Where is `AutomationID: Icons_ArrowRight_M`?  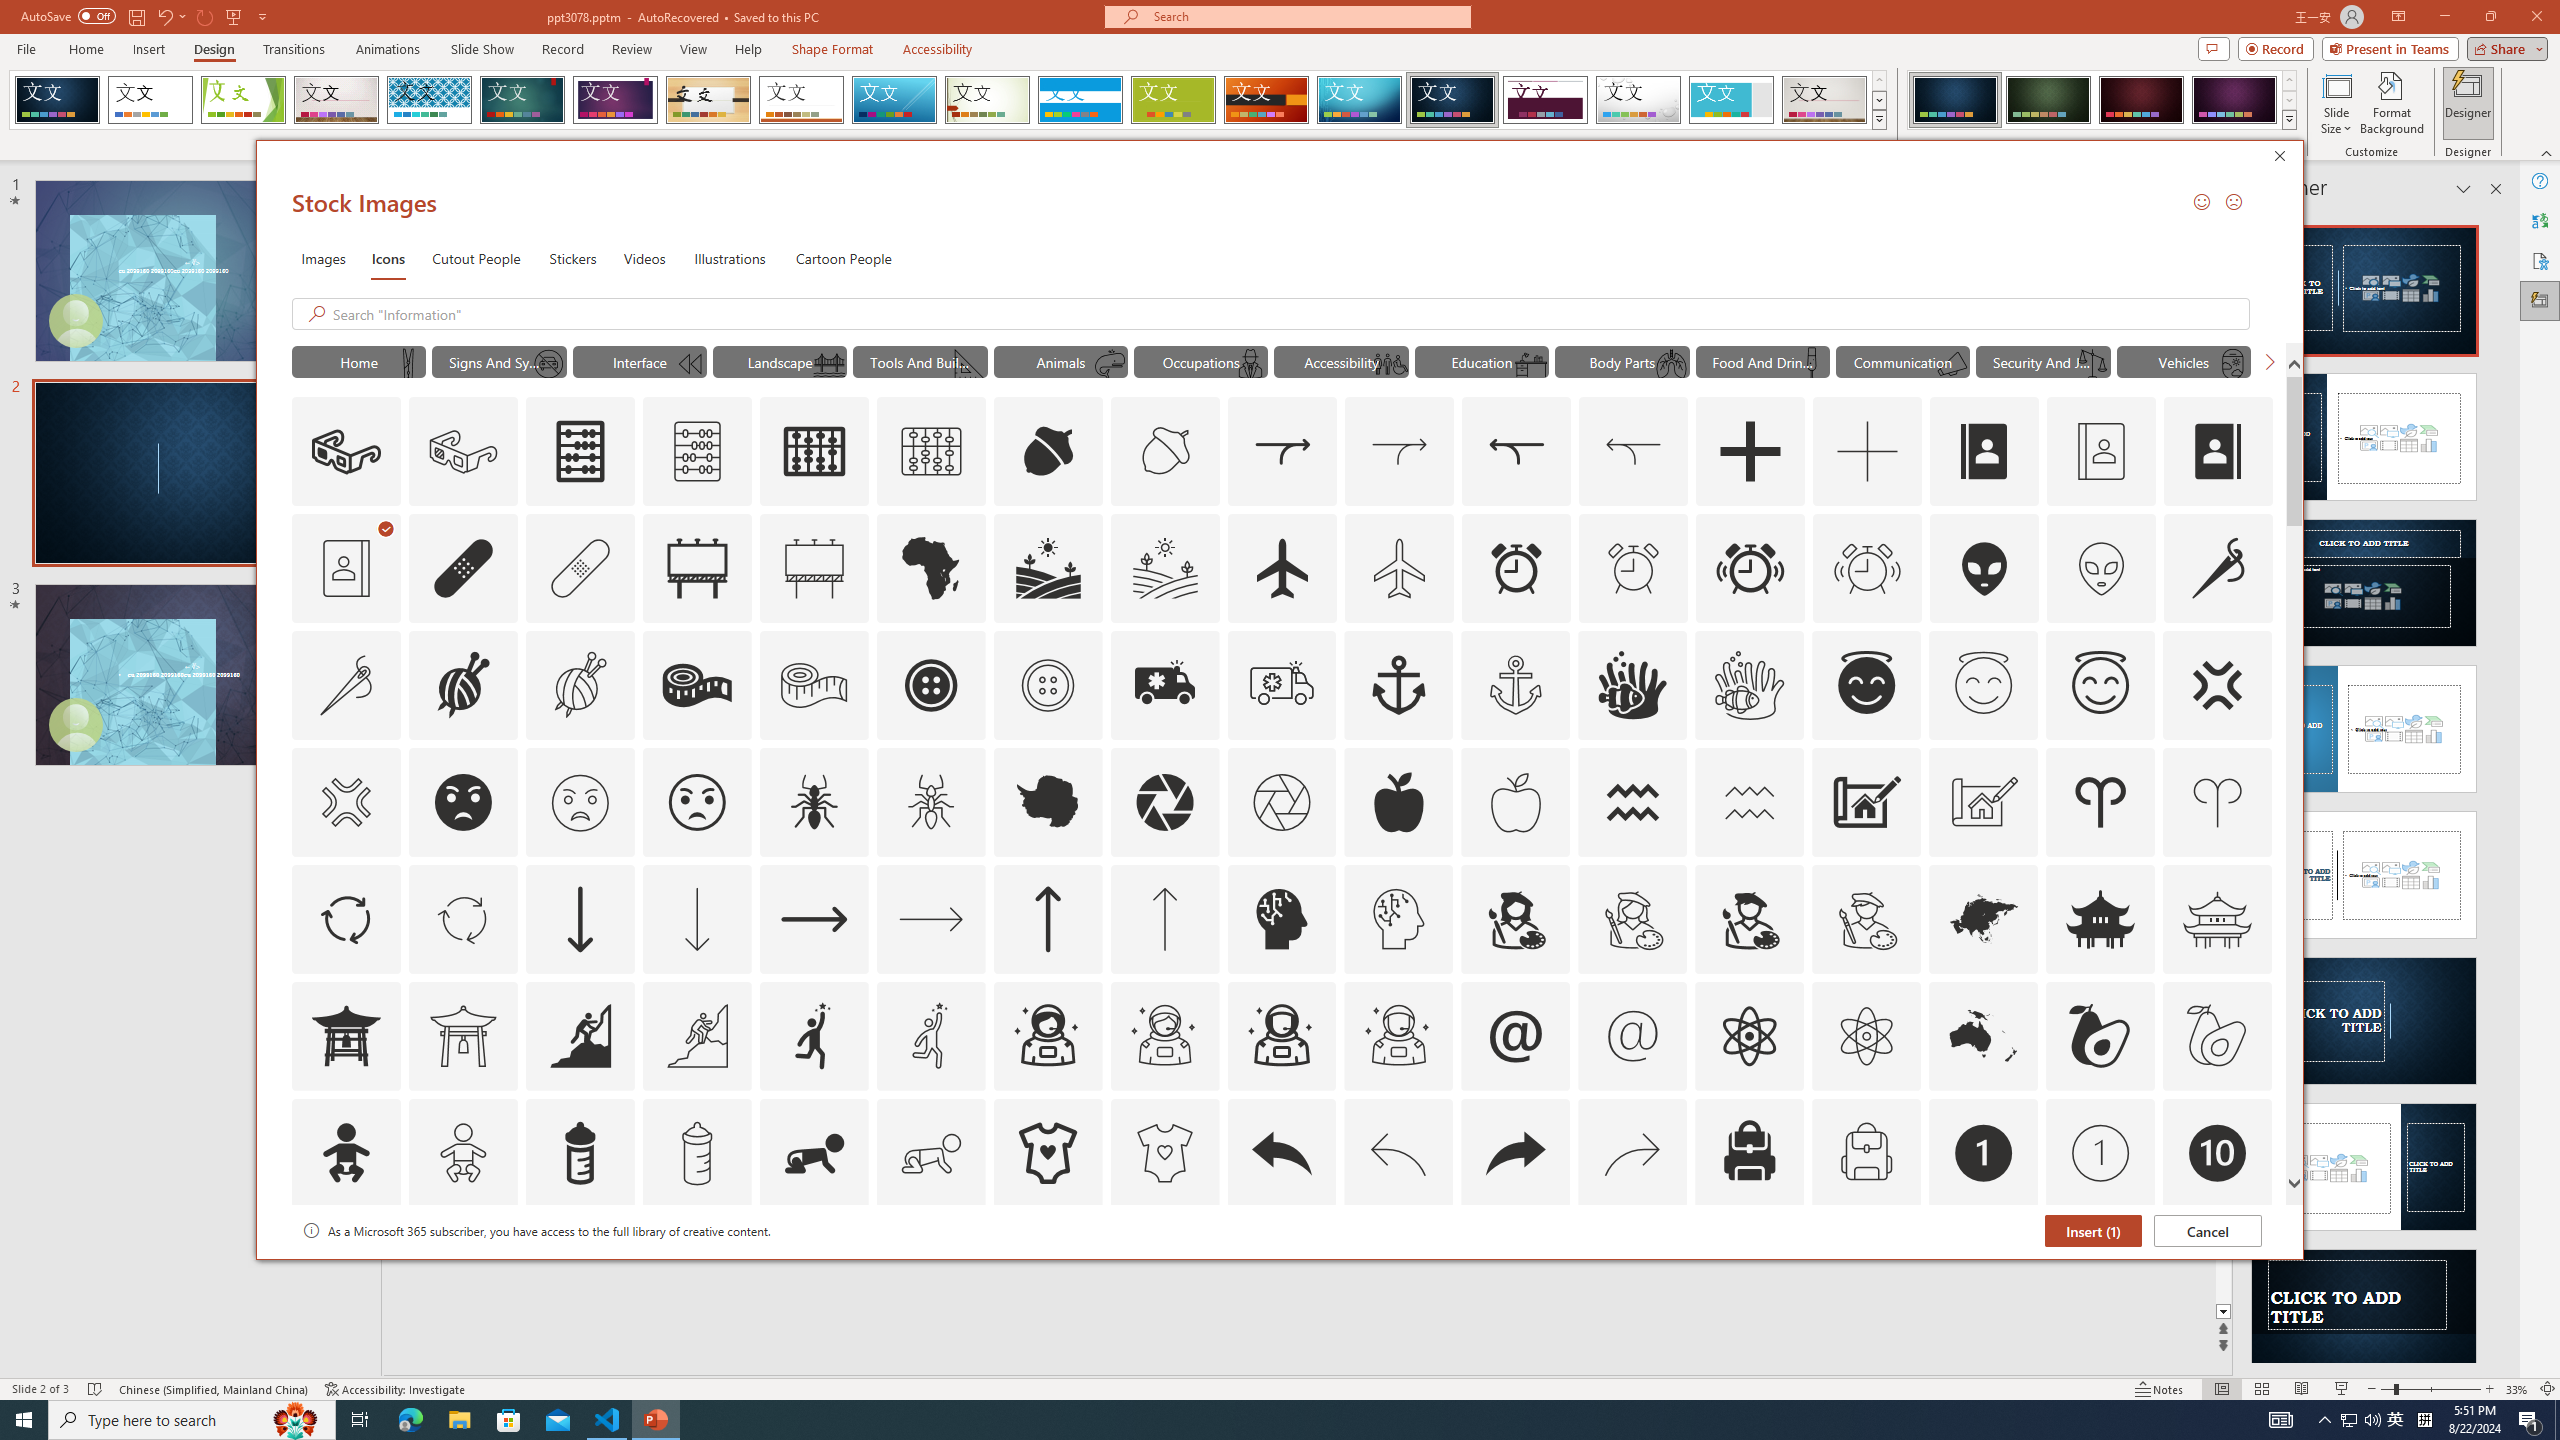 AutomationID: Icons_ArrowRight_M is located at coordinates (932, 918).